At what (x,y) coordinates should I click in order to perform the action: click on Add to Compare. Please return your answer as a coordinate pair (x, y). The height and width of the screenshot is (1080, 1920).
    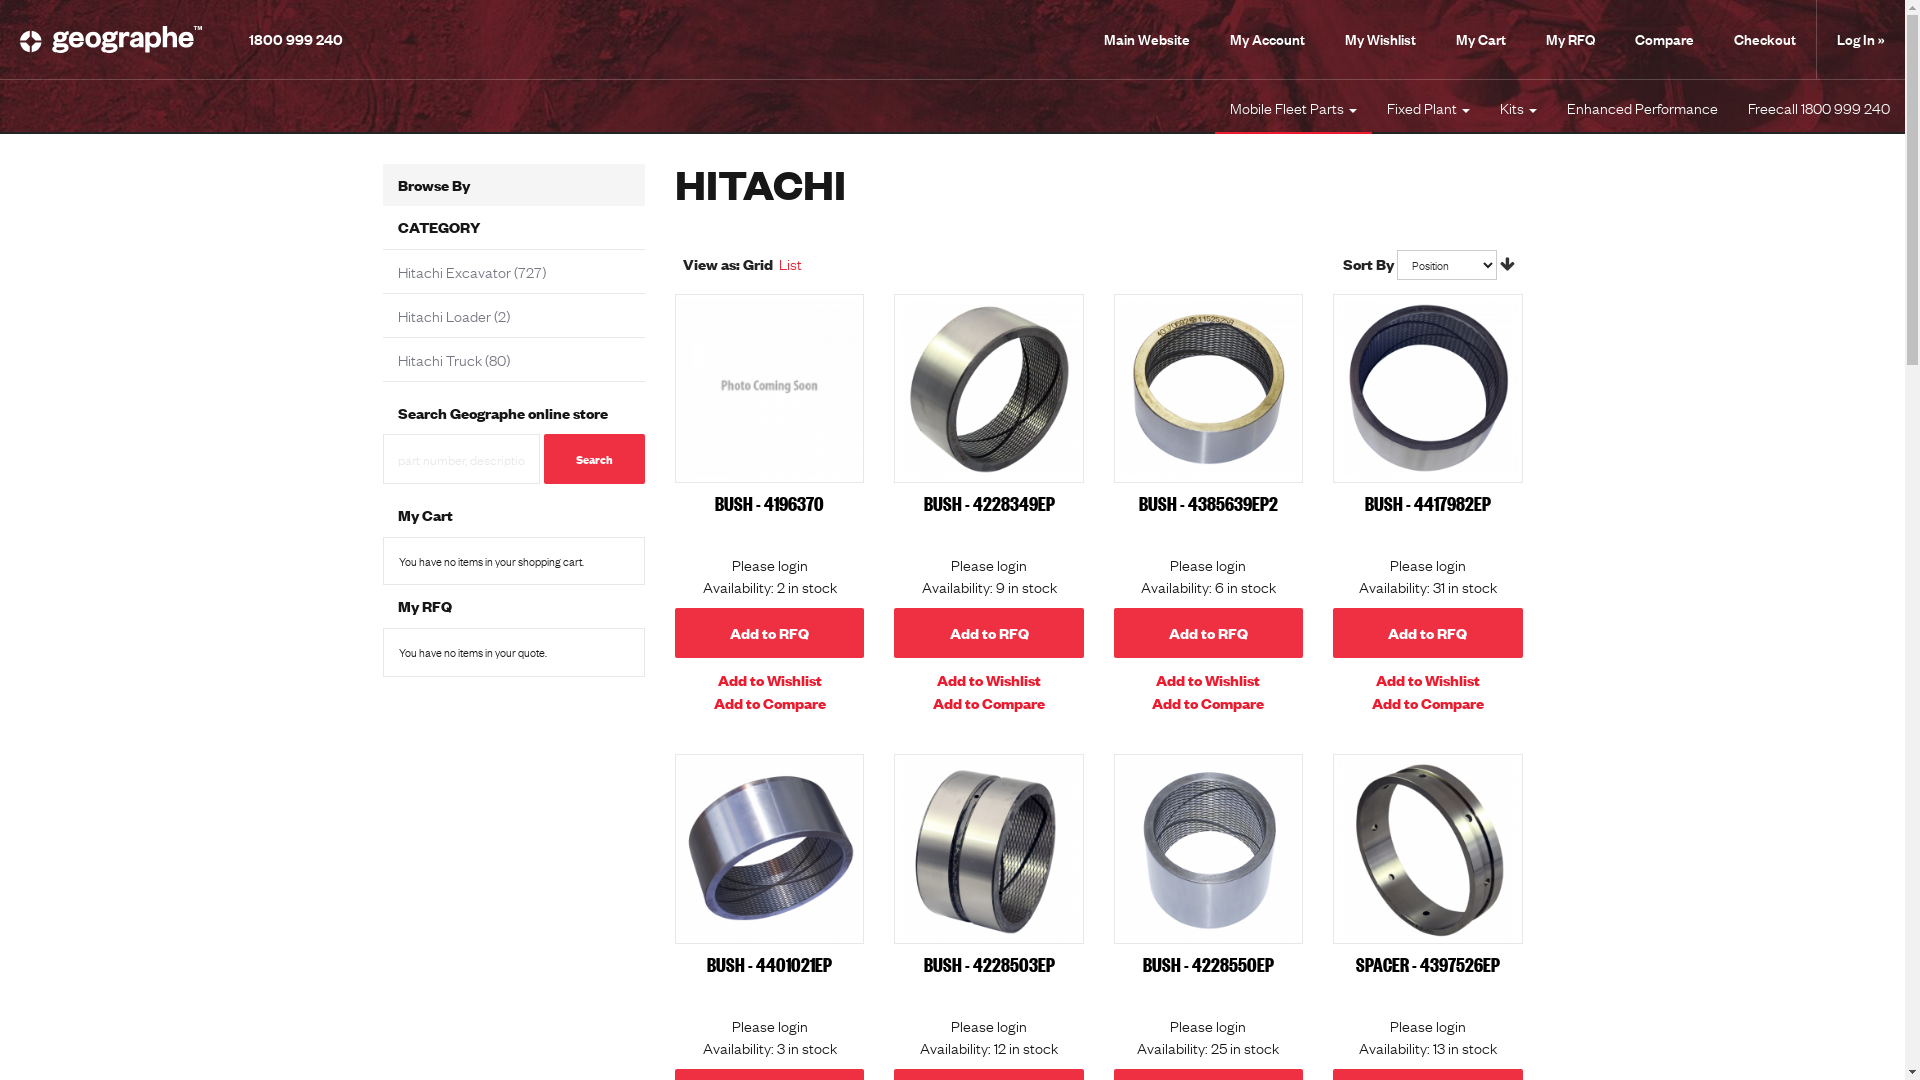
    Looking at the image, I should click on (1208, 702).